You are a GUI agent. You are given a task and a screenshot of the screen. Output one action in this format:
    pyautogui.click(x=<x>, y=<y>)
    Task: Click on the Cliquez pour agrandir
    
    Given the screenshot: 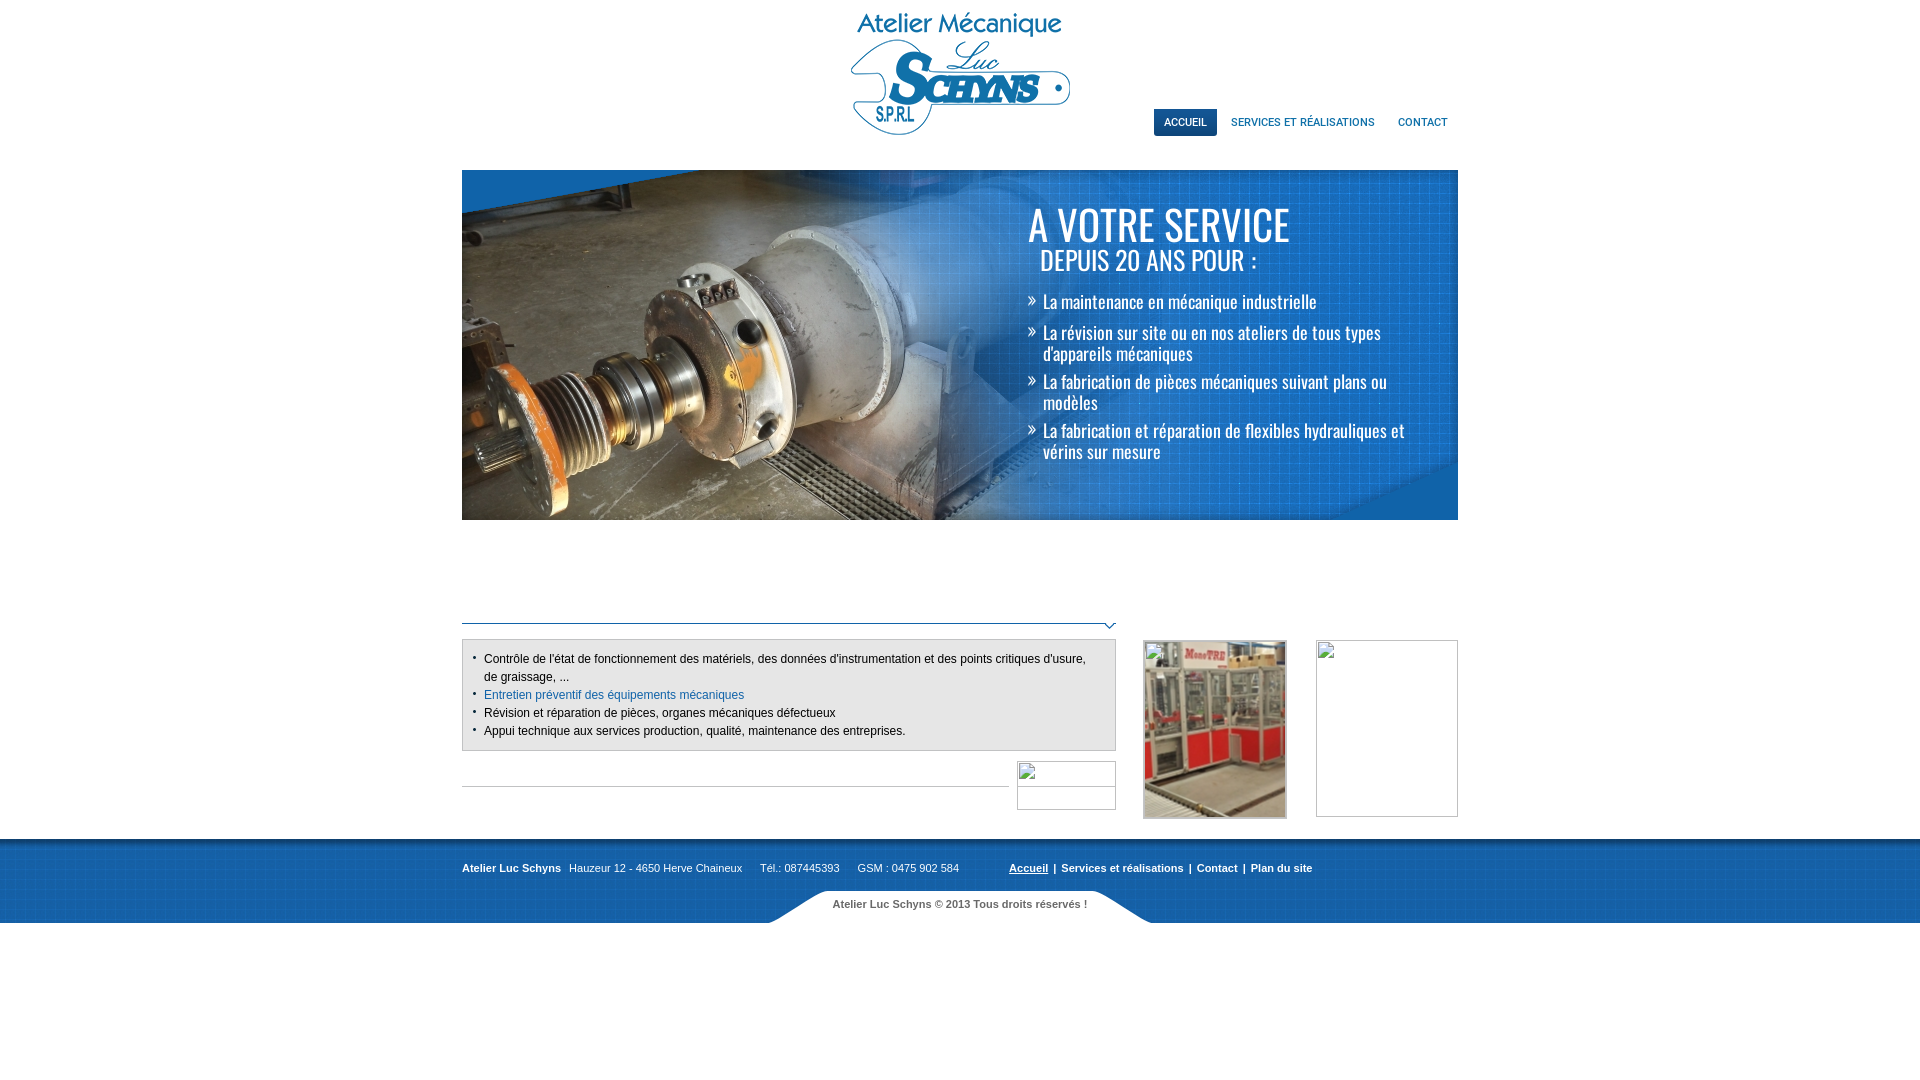 What is the action you would take?
    pyautogui.click(x=1387, y=728)
    